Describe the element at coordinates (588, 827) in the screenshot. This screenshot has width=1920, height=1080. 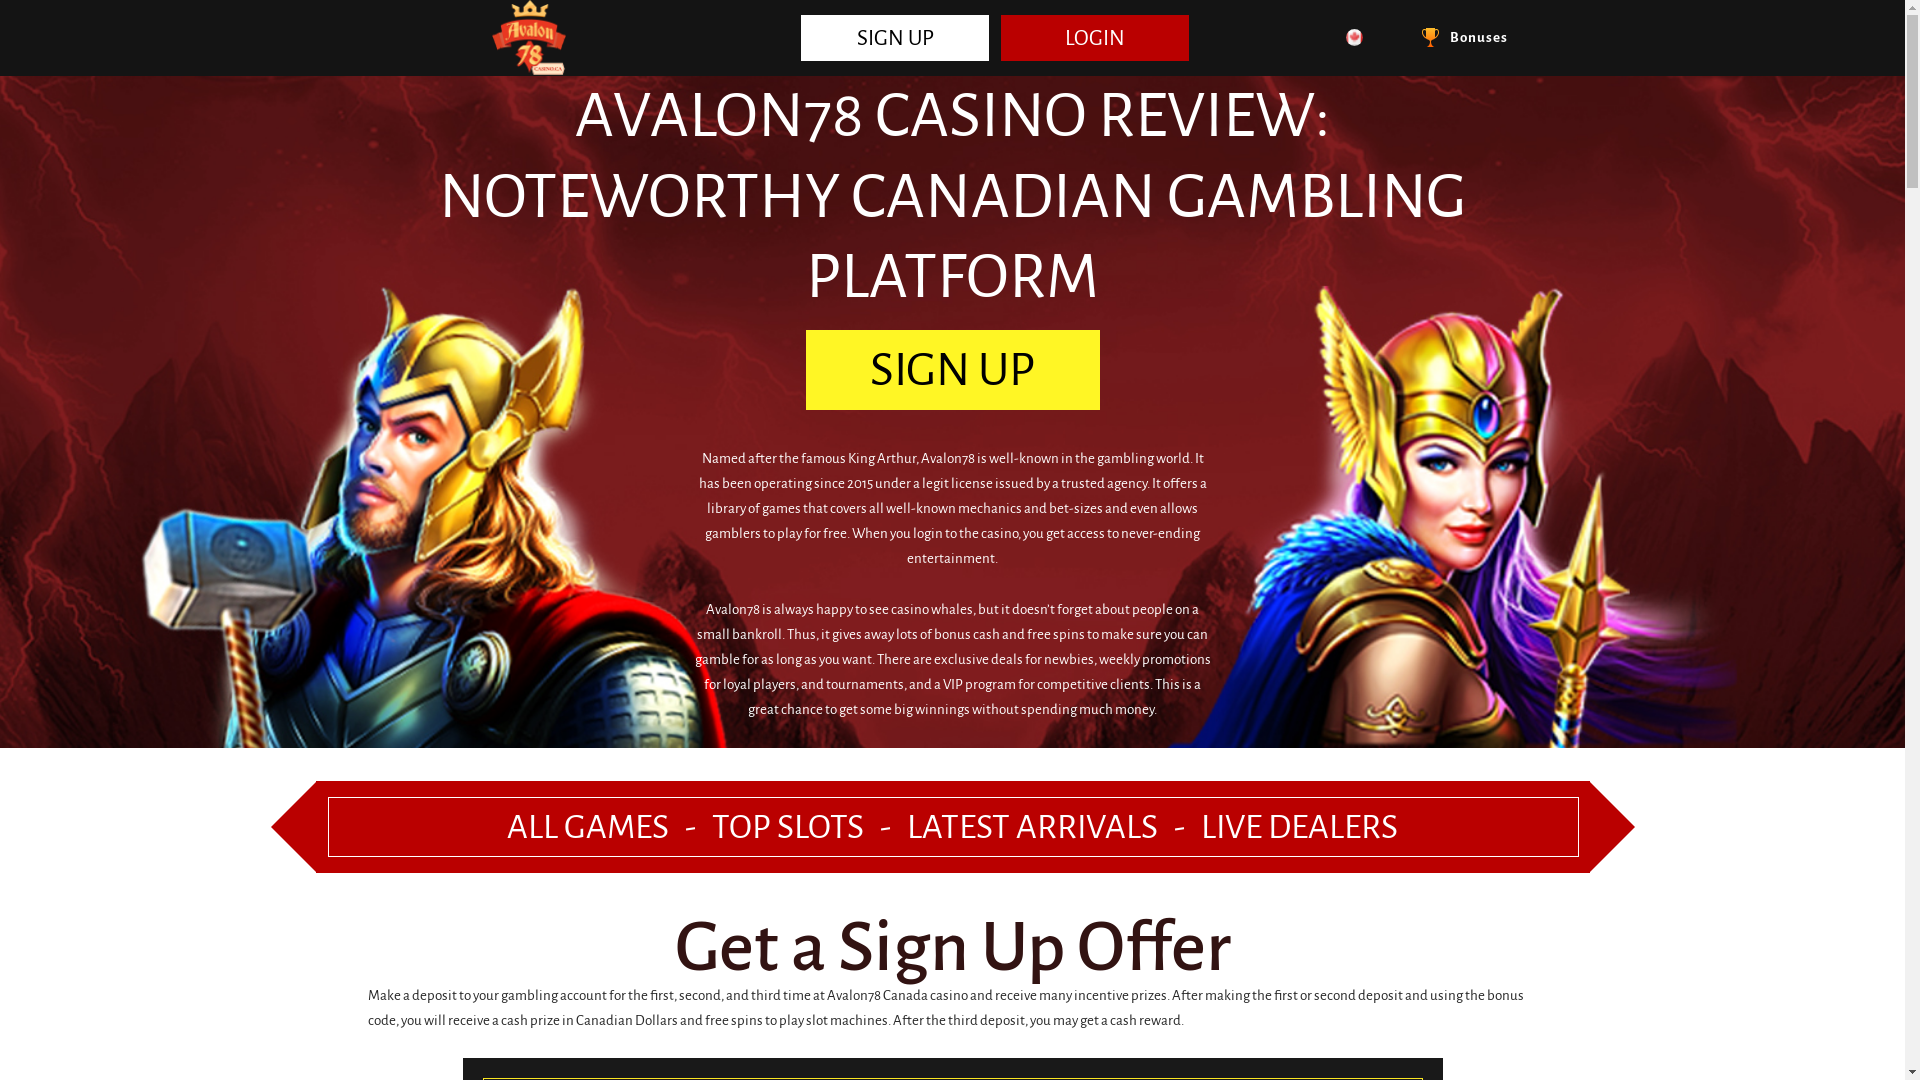
I see `ALL GAMES` at that location.